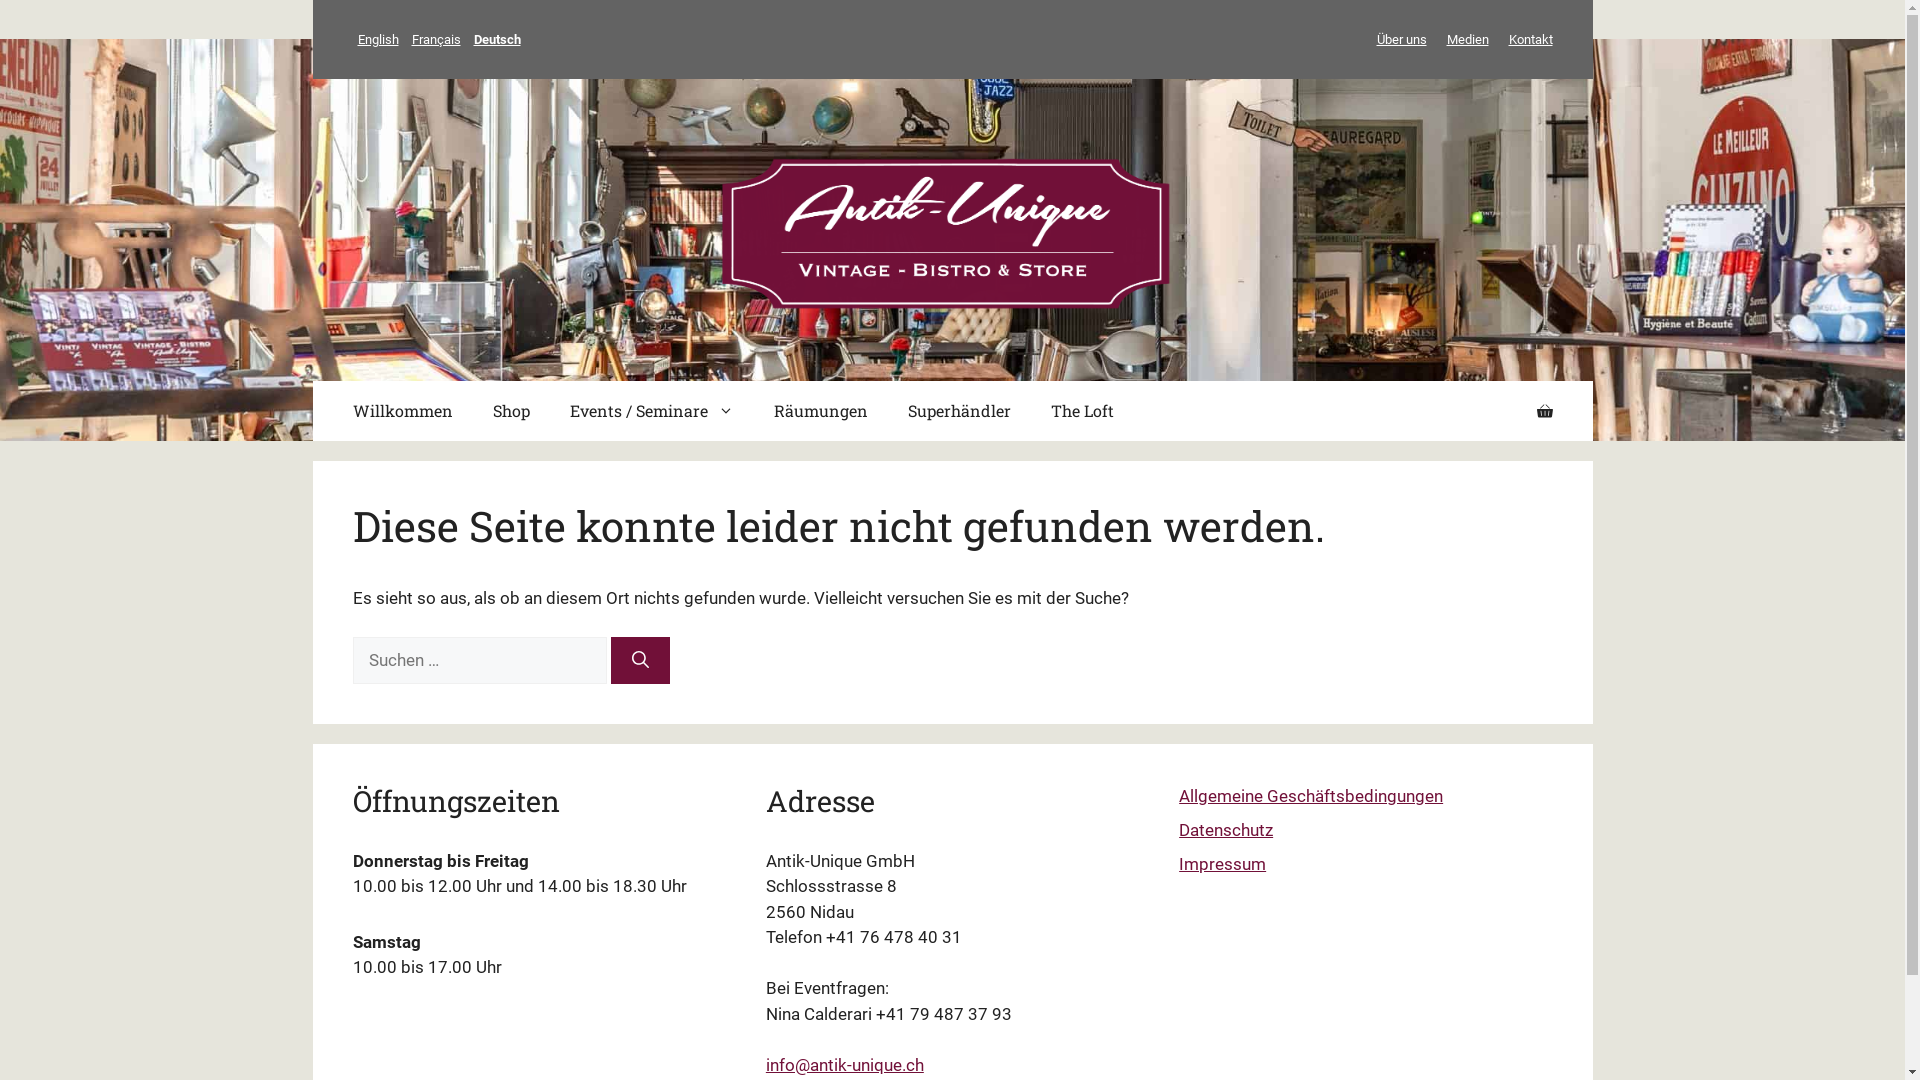  Describe the element at coordinates (845, 1065) in the screenshot. I see `info@antik-unique.ch` at that location.